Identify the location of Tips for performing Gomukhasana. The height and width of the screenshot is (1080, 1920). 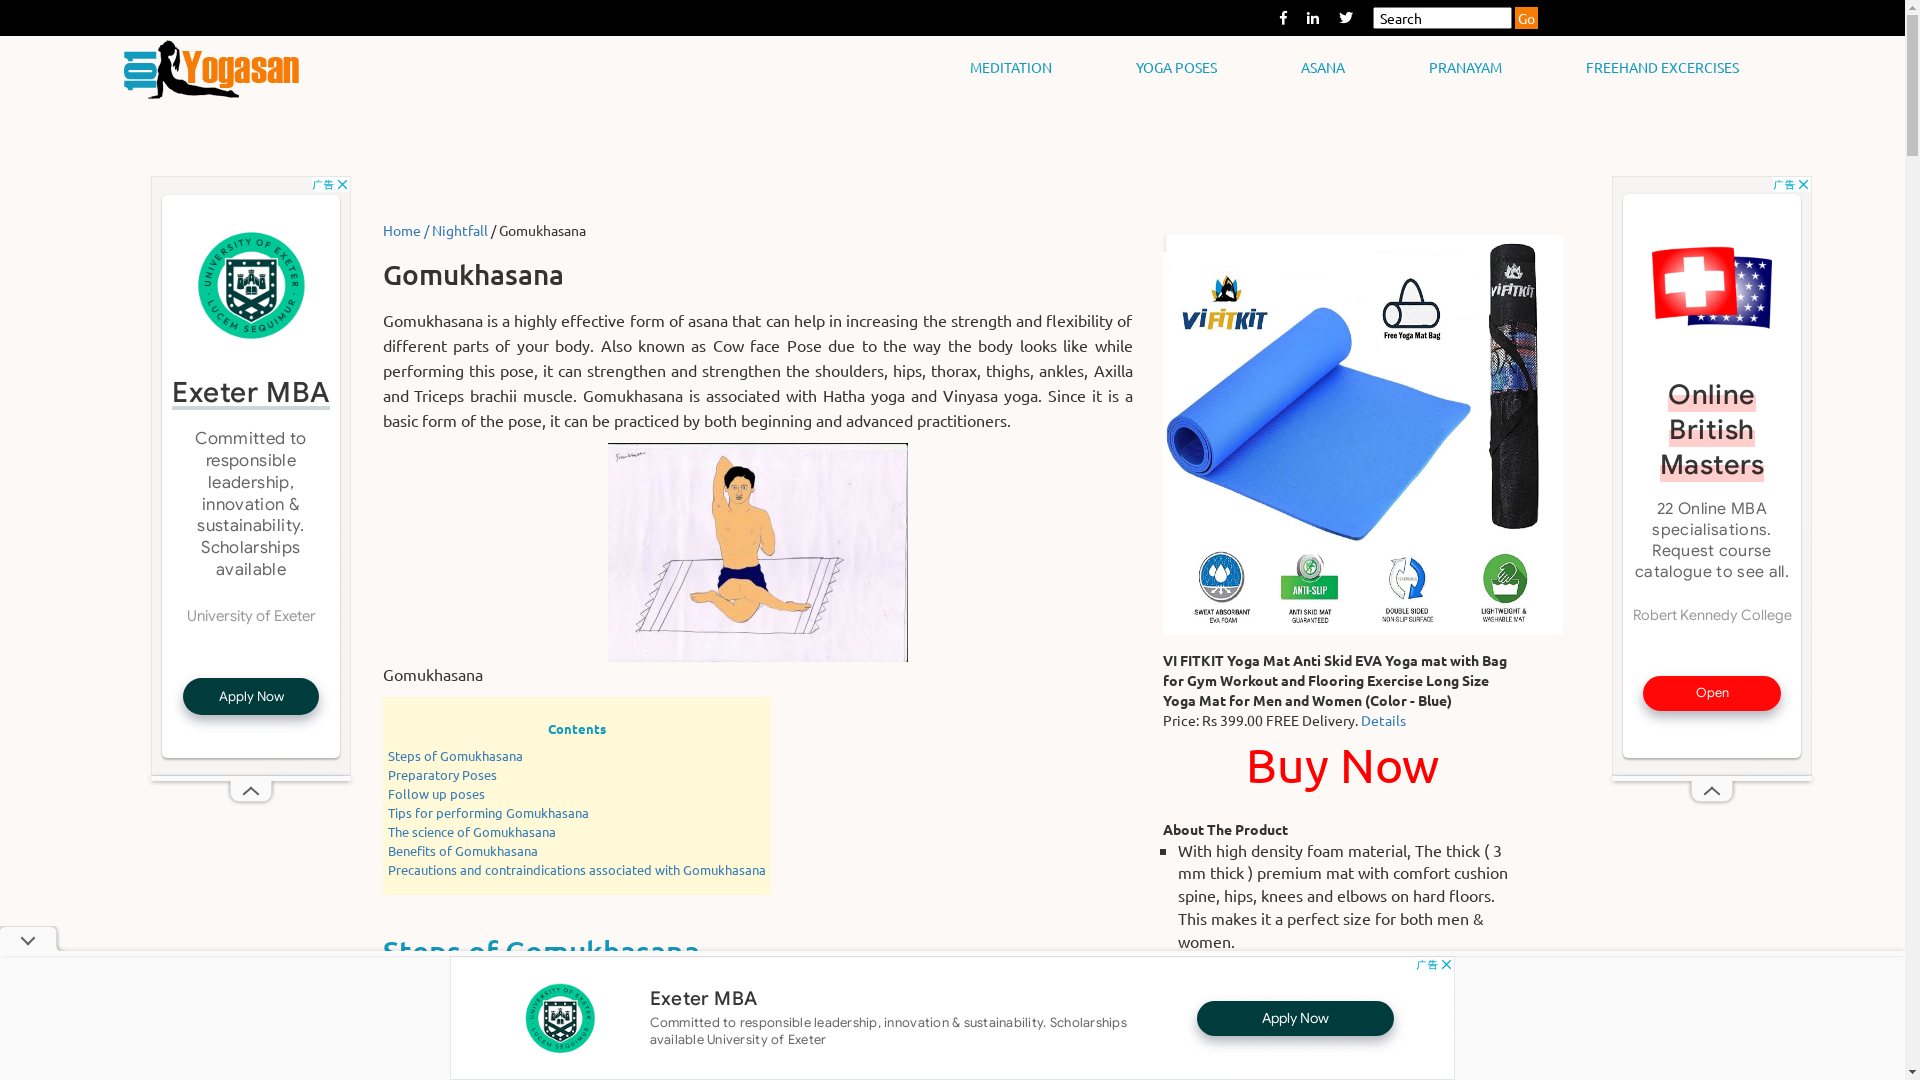
(488, 812).